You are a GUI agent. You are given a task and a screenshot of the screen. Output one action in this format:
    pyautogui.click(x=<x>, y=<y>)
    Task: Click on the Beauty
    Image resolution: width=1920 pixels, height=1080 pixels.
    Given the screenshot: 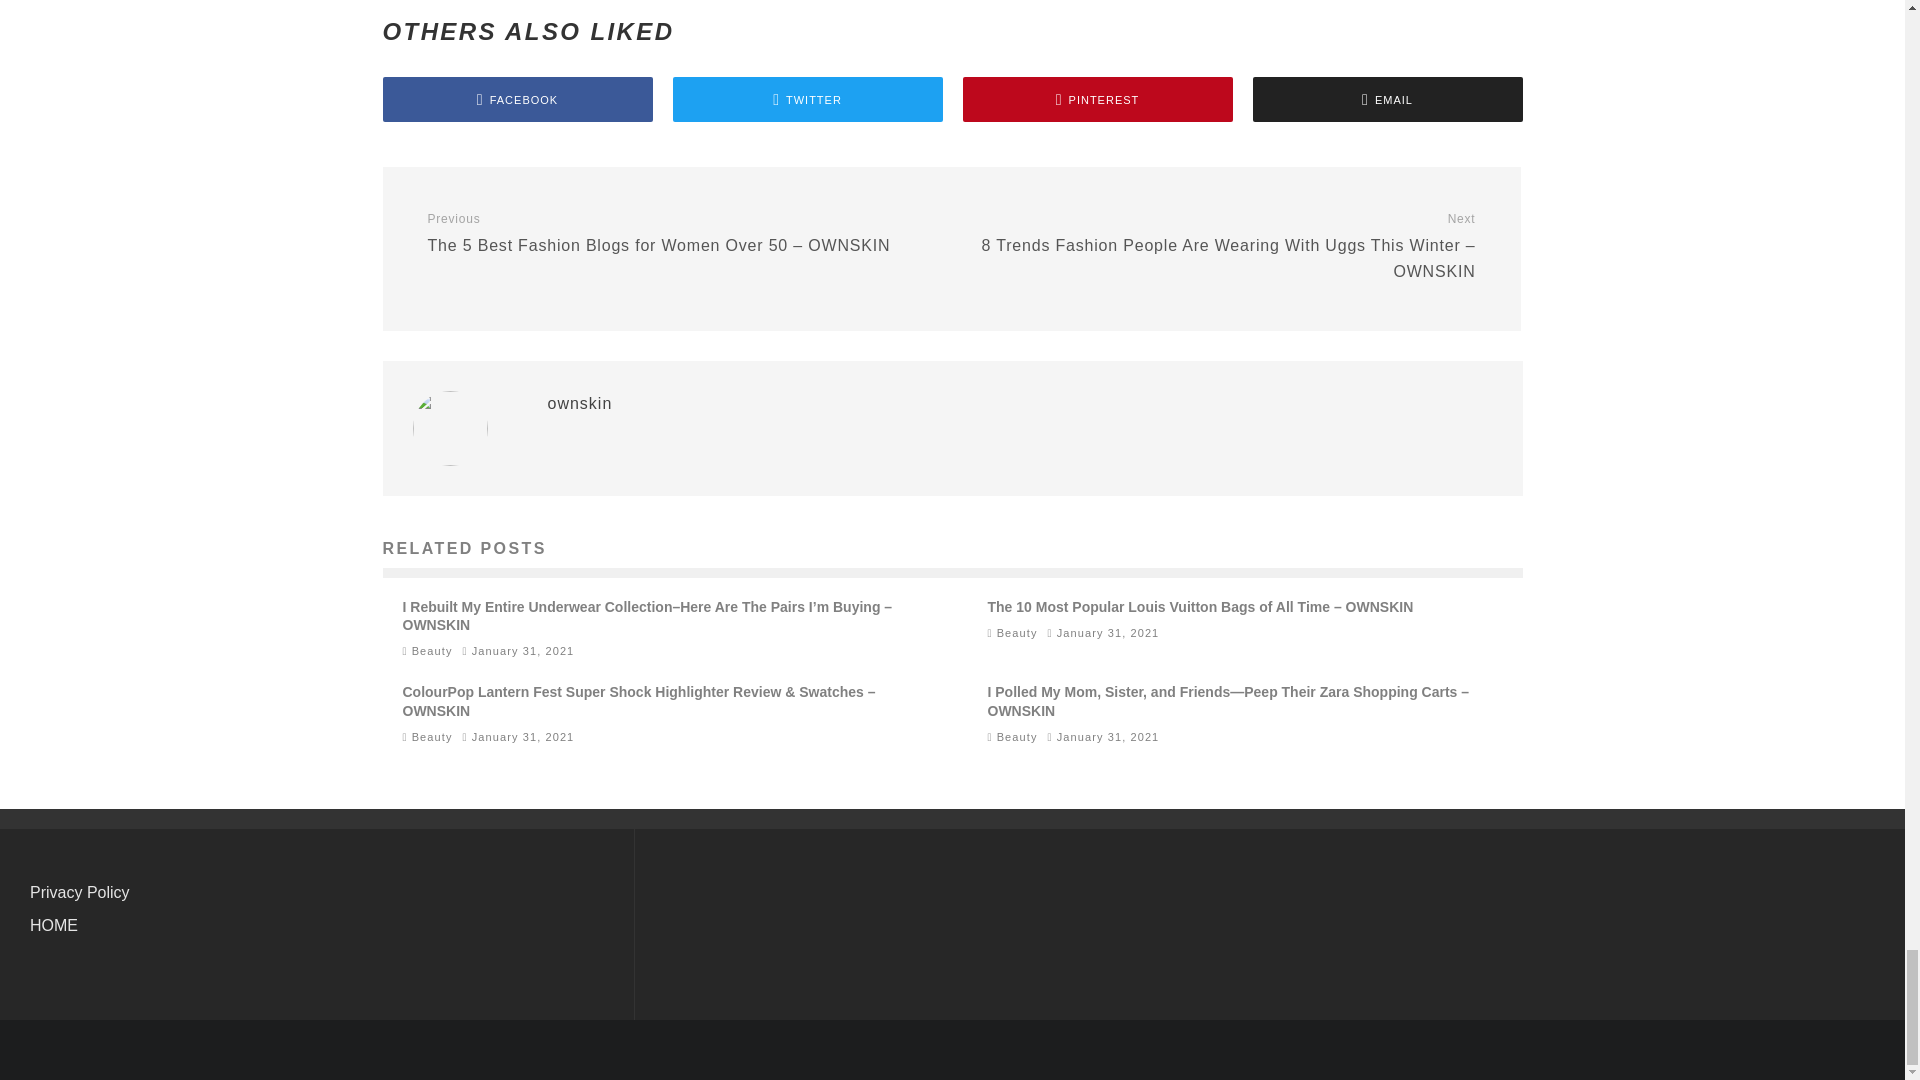 What is the action you would take?
    pyautogui.click(x=432, y=650)
    